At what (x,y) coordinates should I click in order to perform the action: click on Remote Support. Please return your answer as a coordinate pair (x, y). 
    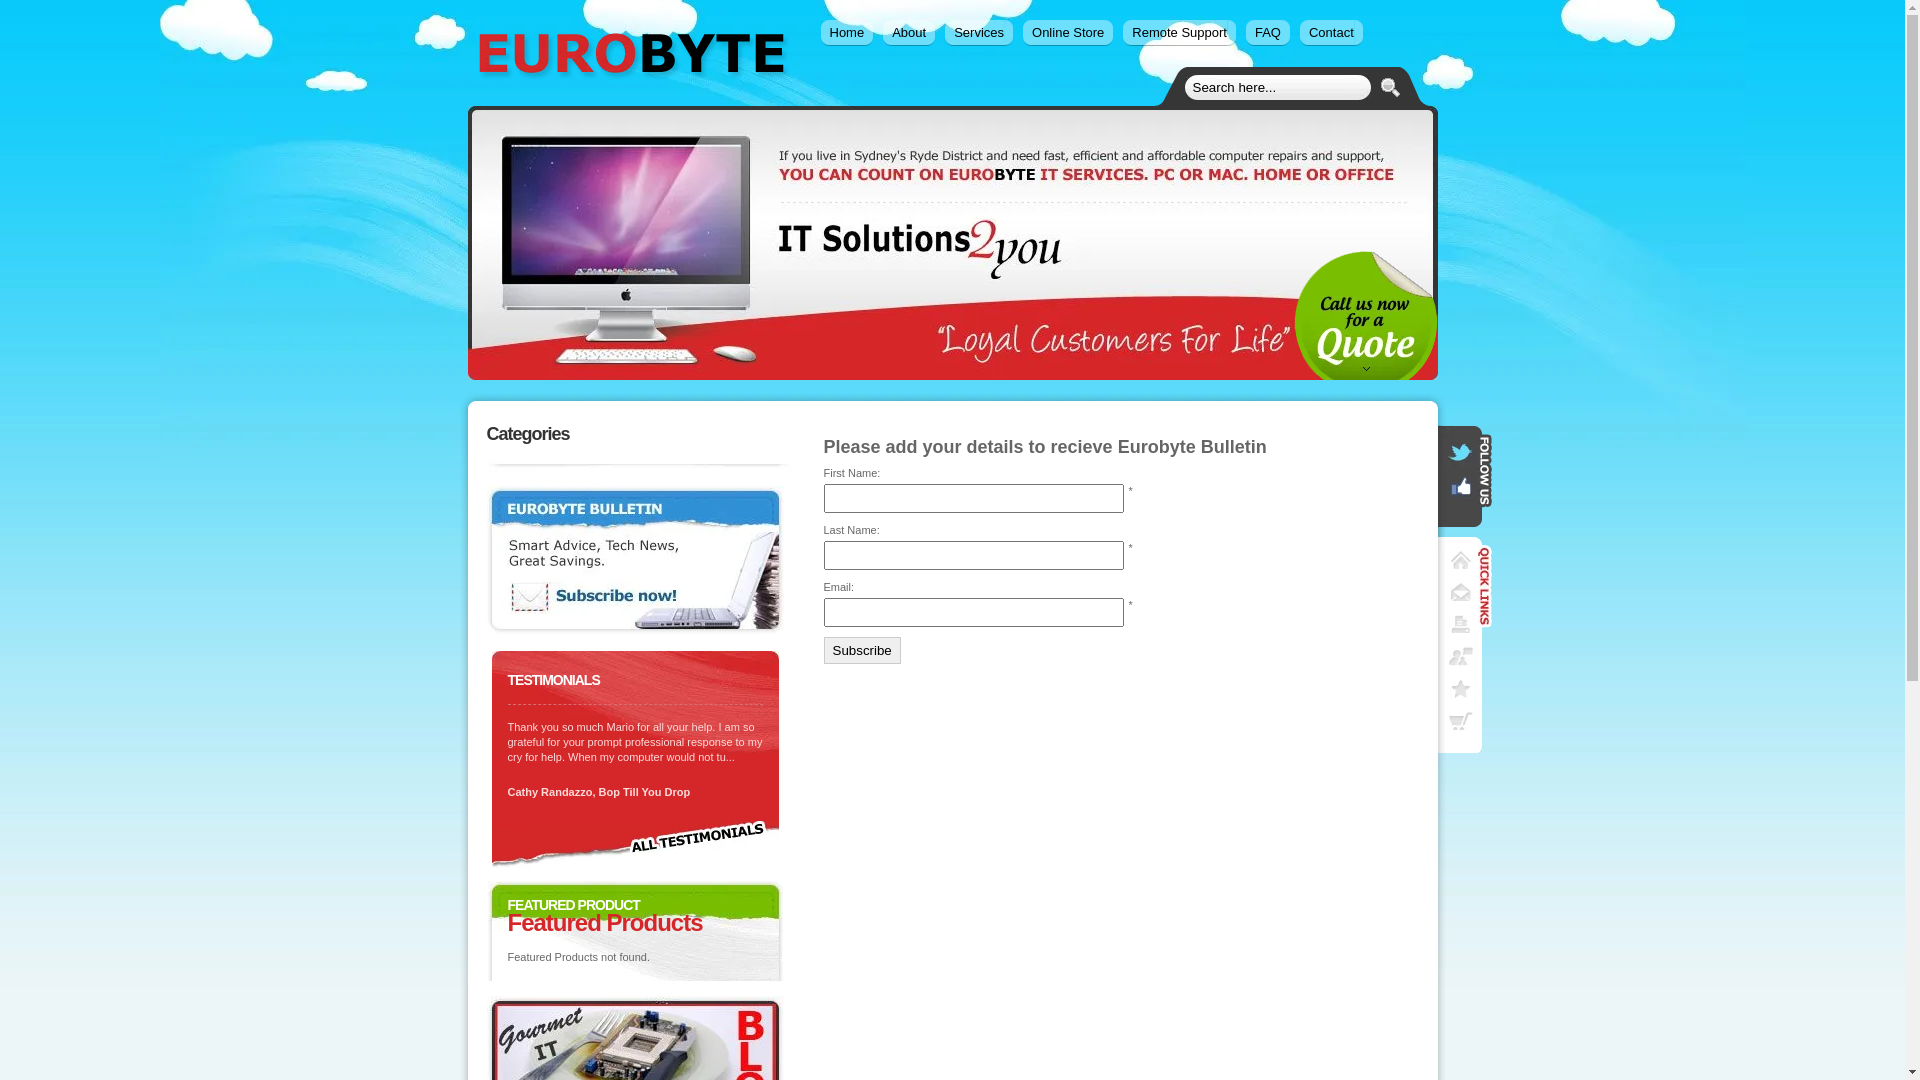
    Looking at the image, I should click on (1180, 33).